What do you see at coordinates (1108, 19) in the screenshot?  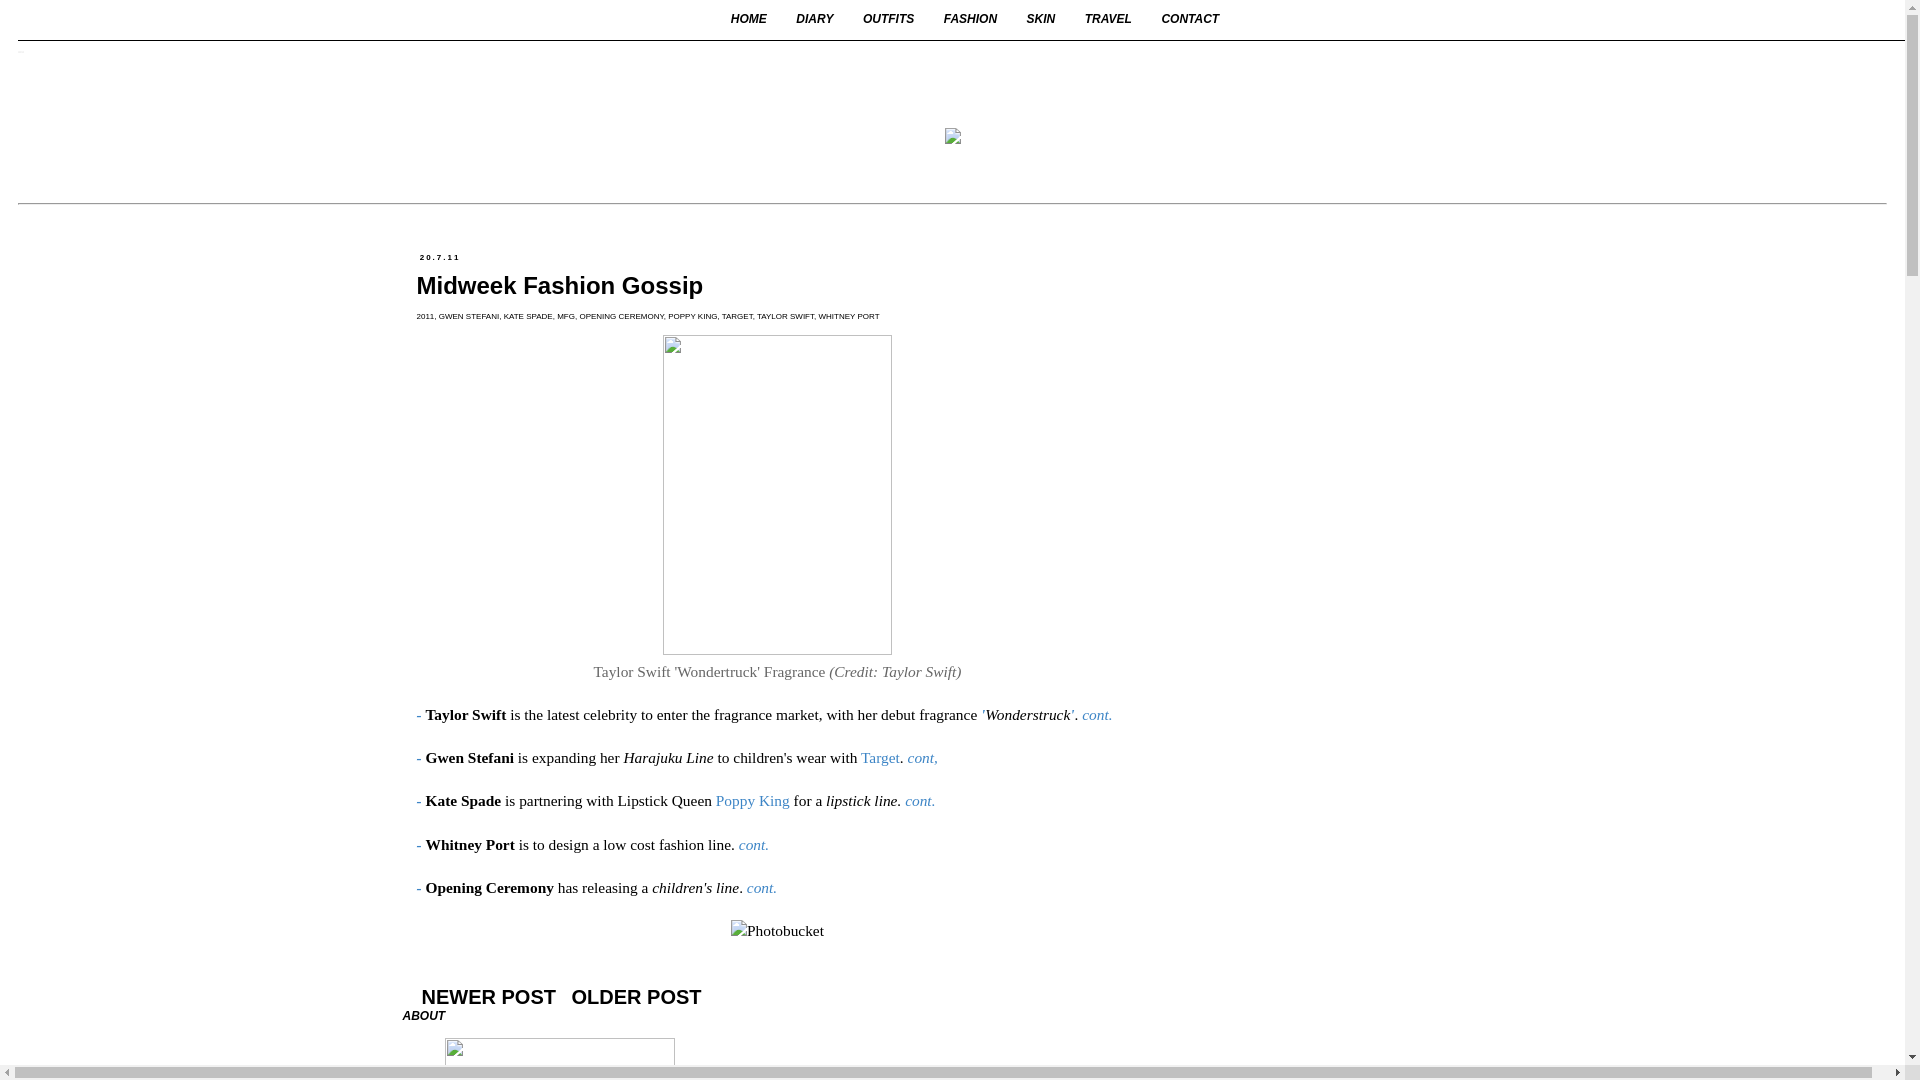 I see `TRAVEL` at bounding box center [1108, 19].